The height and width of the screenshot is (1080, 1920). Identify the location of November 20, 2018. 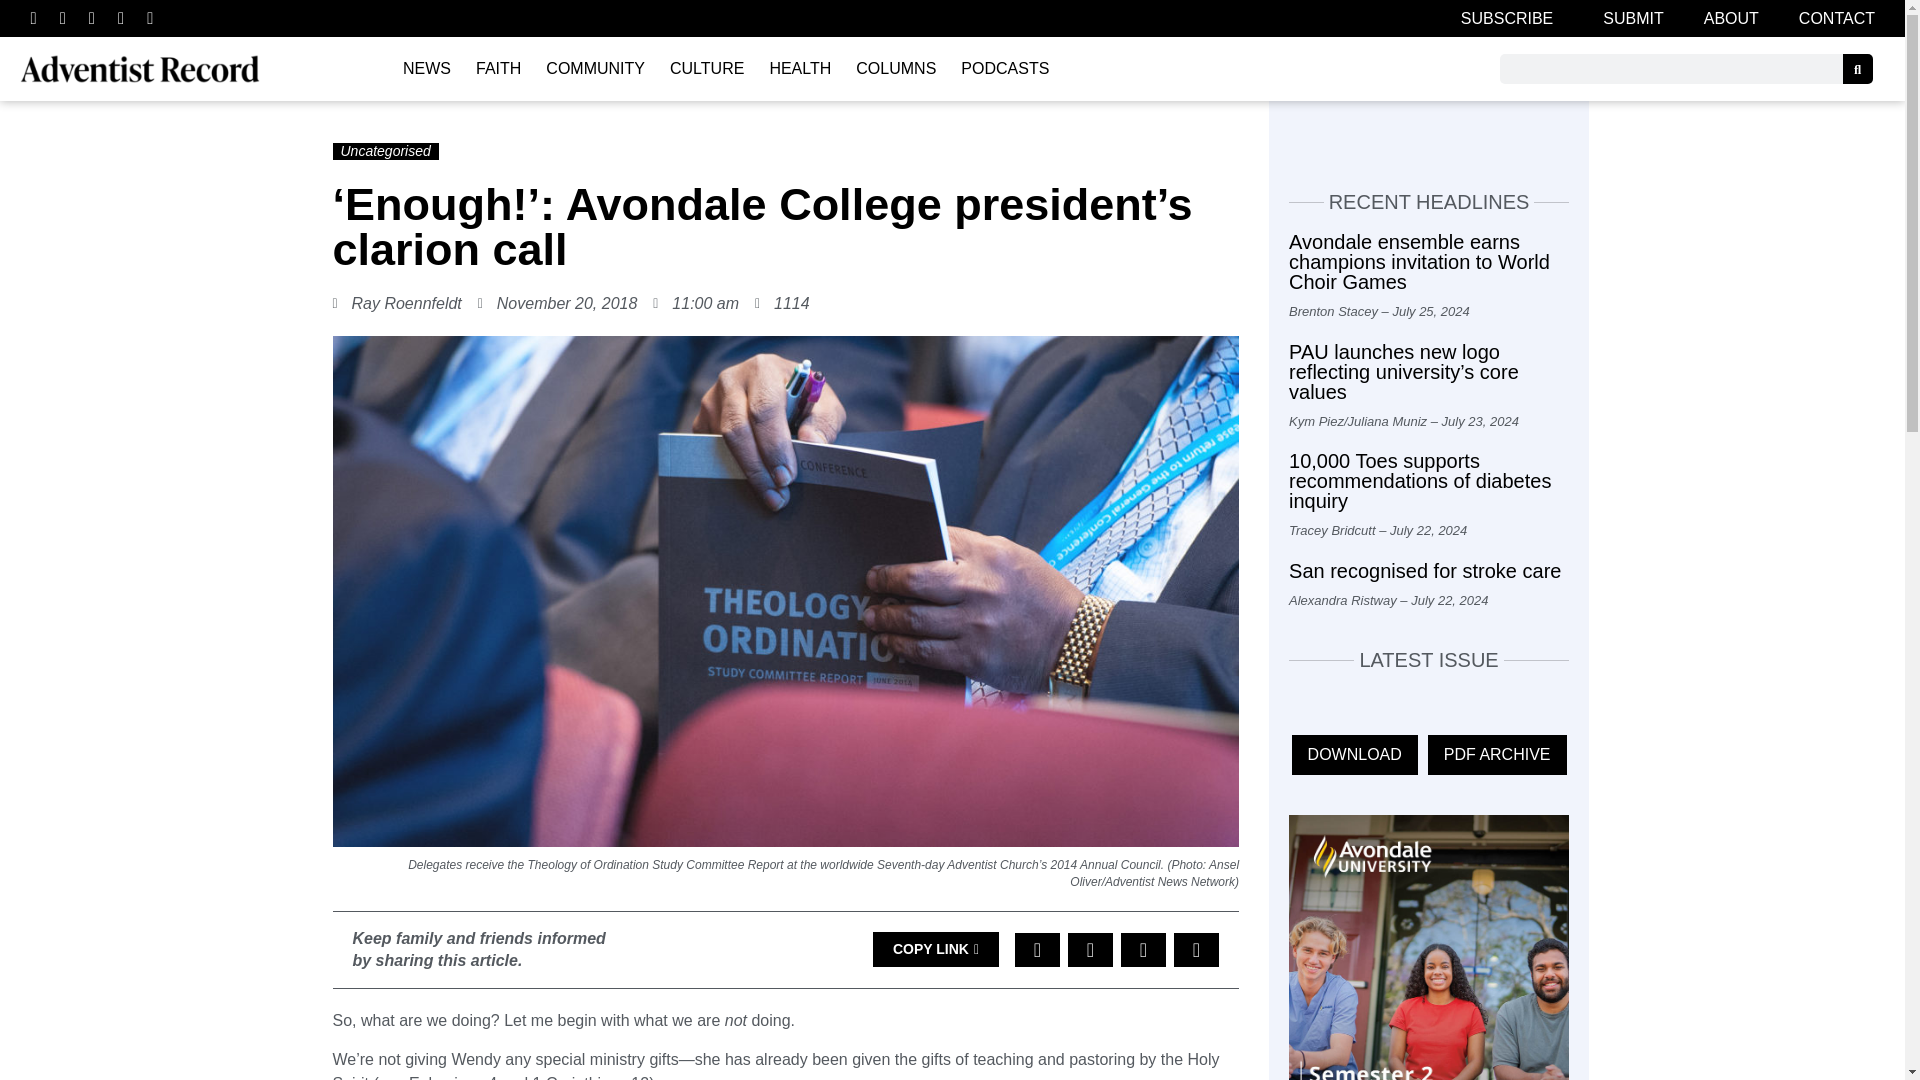
(558, 304).